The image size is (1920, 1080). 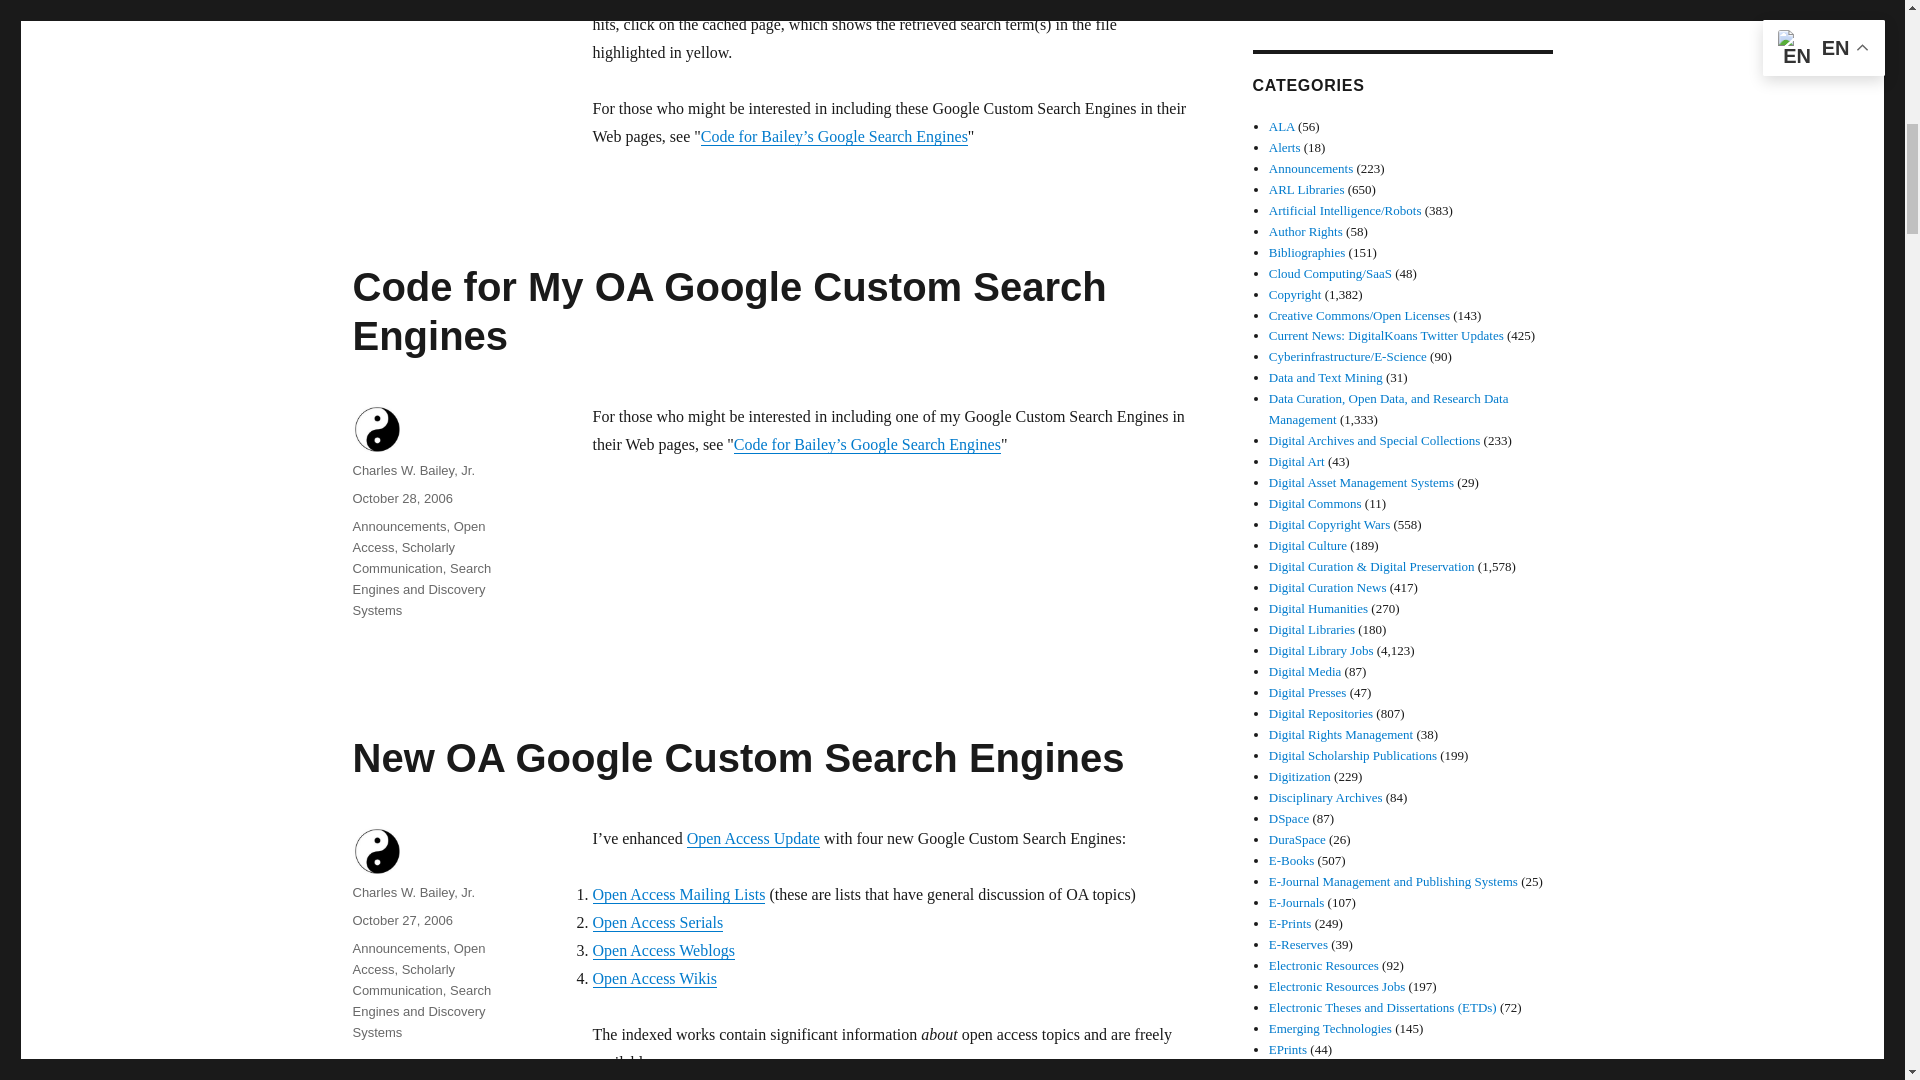 What do you see at coordinates (401, 498) in the screenshot?
I see `October 28, 2006` at bounding box center [401, 498].